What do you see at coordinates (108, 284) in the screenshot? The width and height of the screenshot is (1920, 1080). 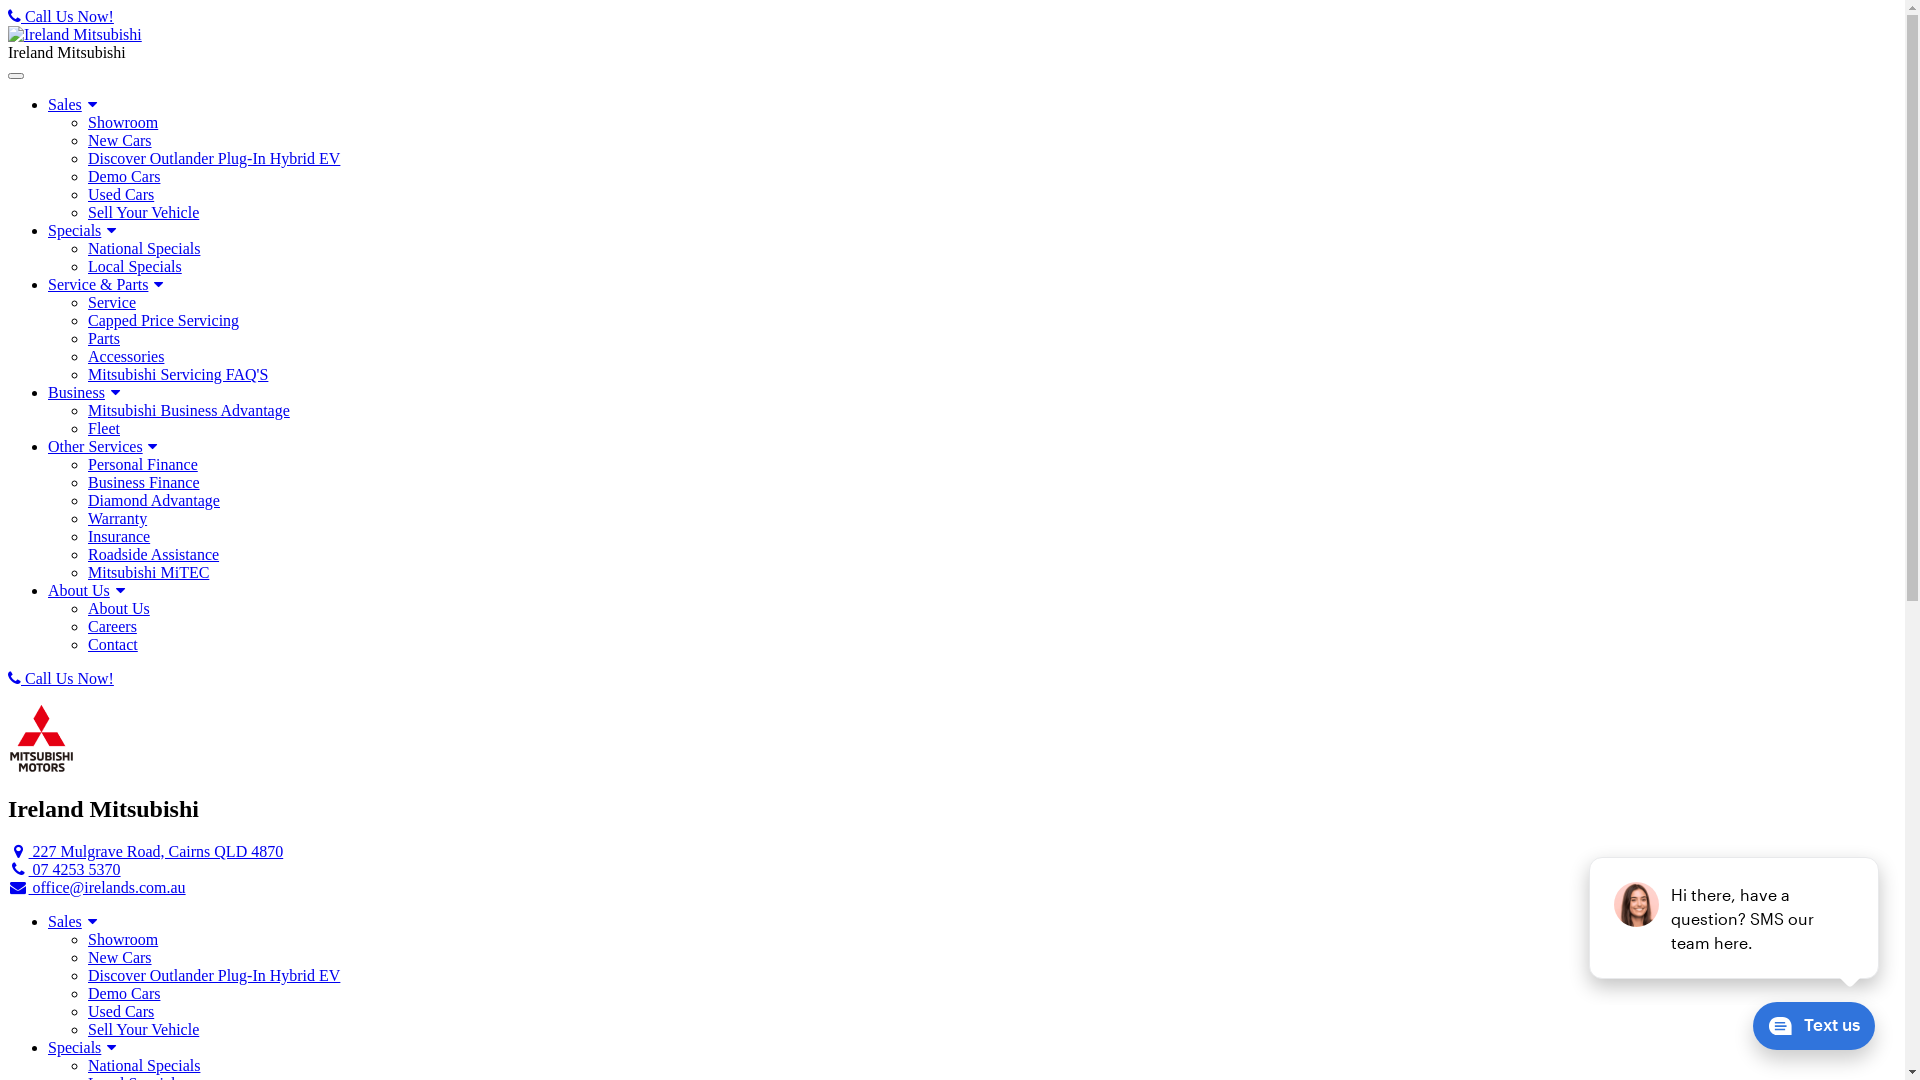 I see `Service & Parts` at bounding box center [108, 284].